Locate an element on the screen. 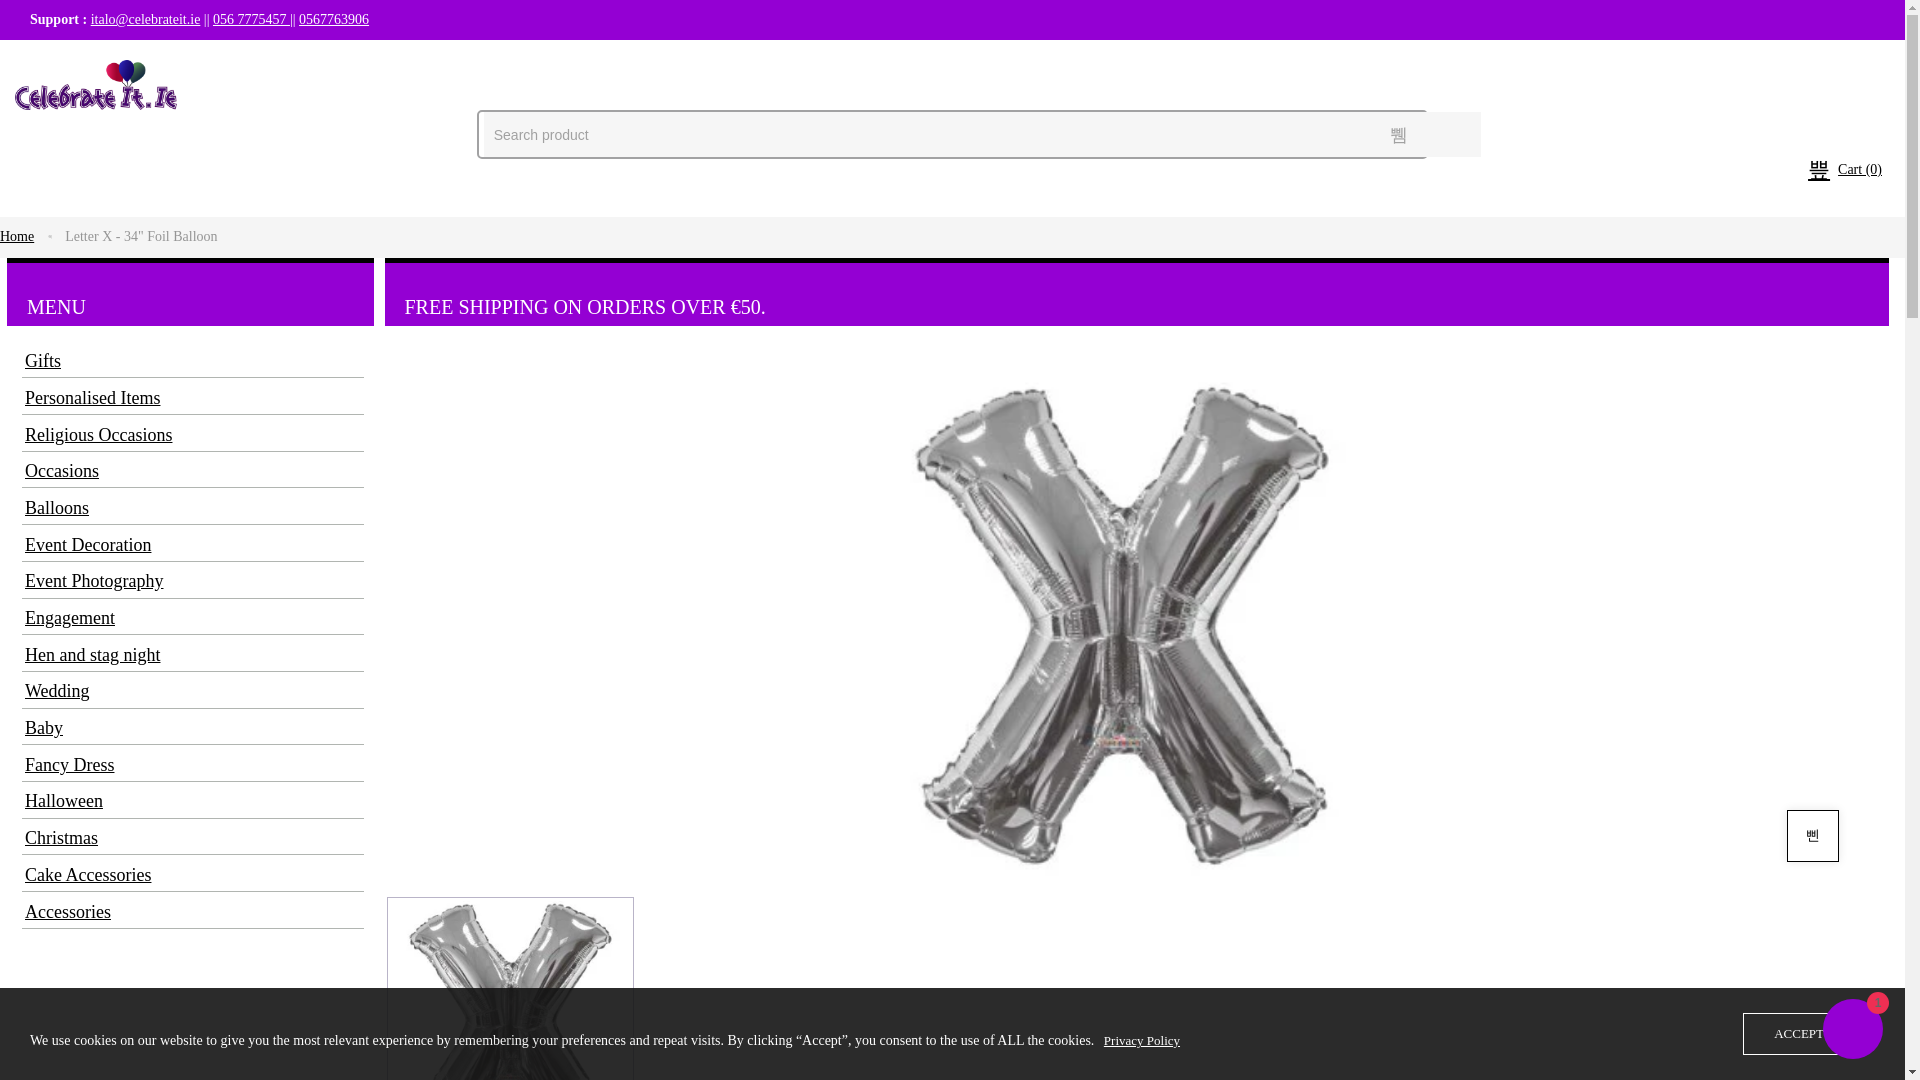  Sign In is located at coordinates (152, 60).